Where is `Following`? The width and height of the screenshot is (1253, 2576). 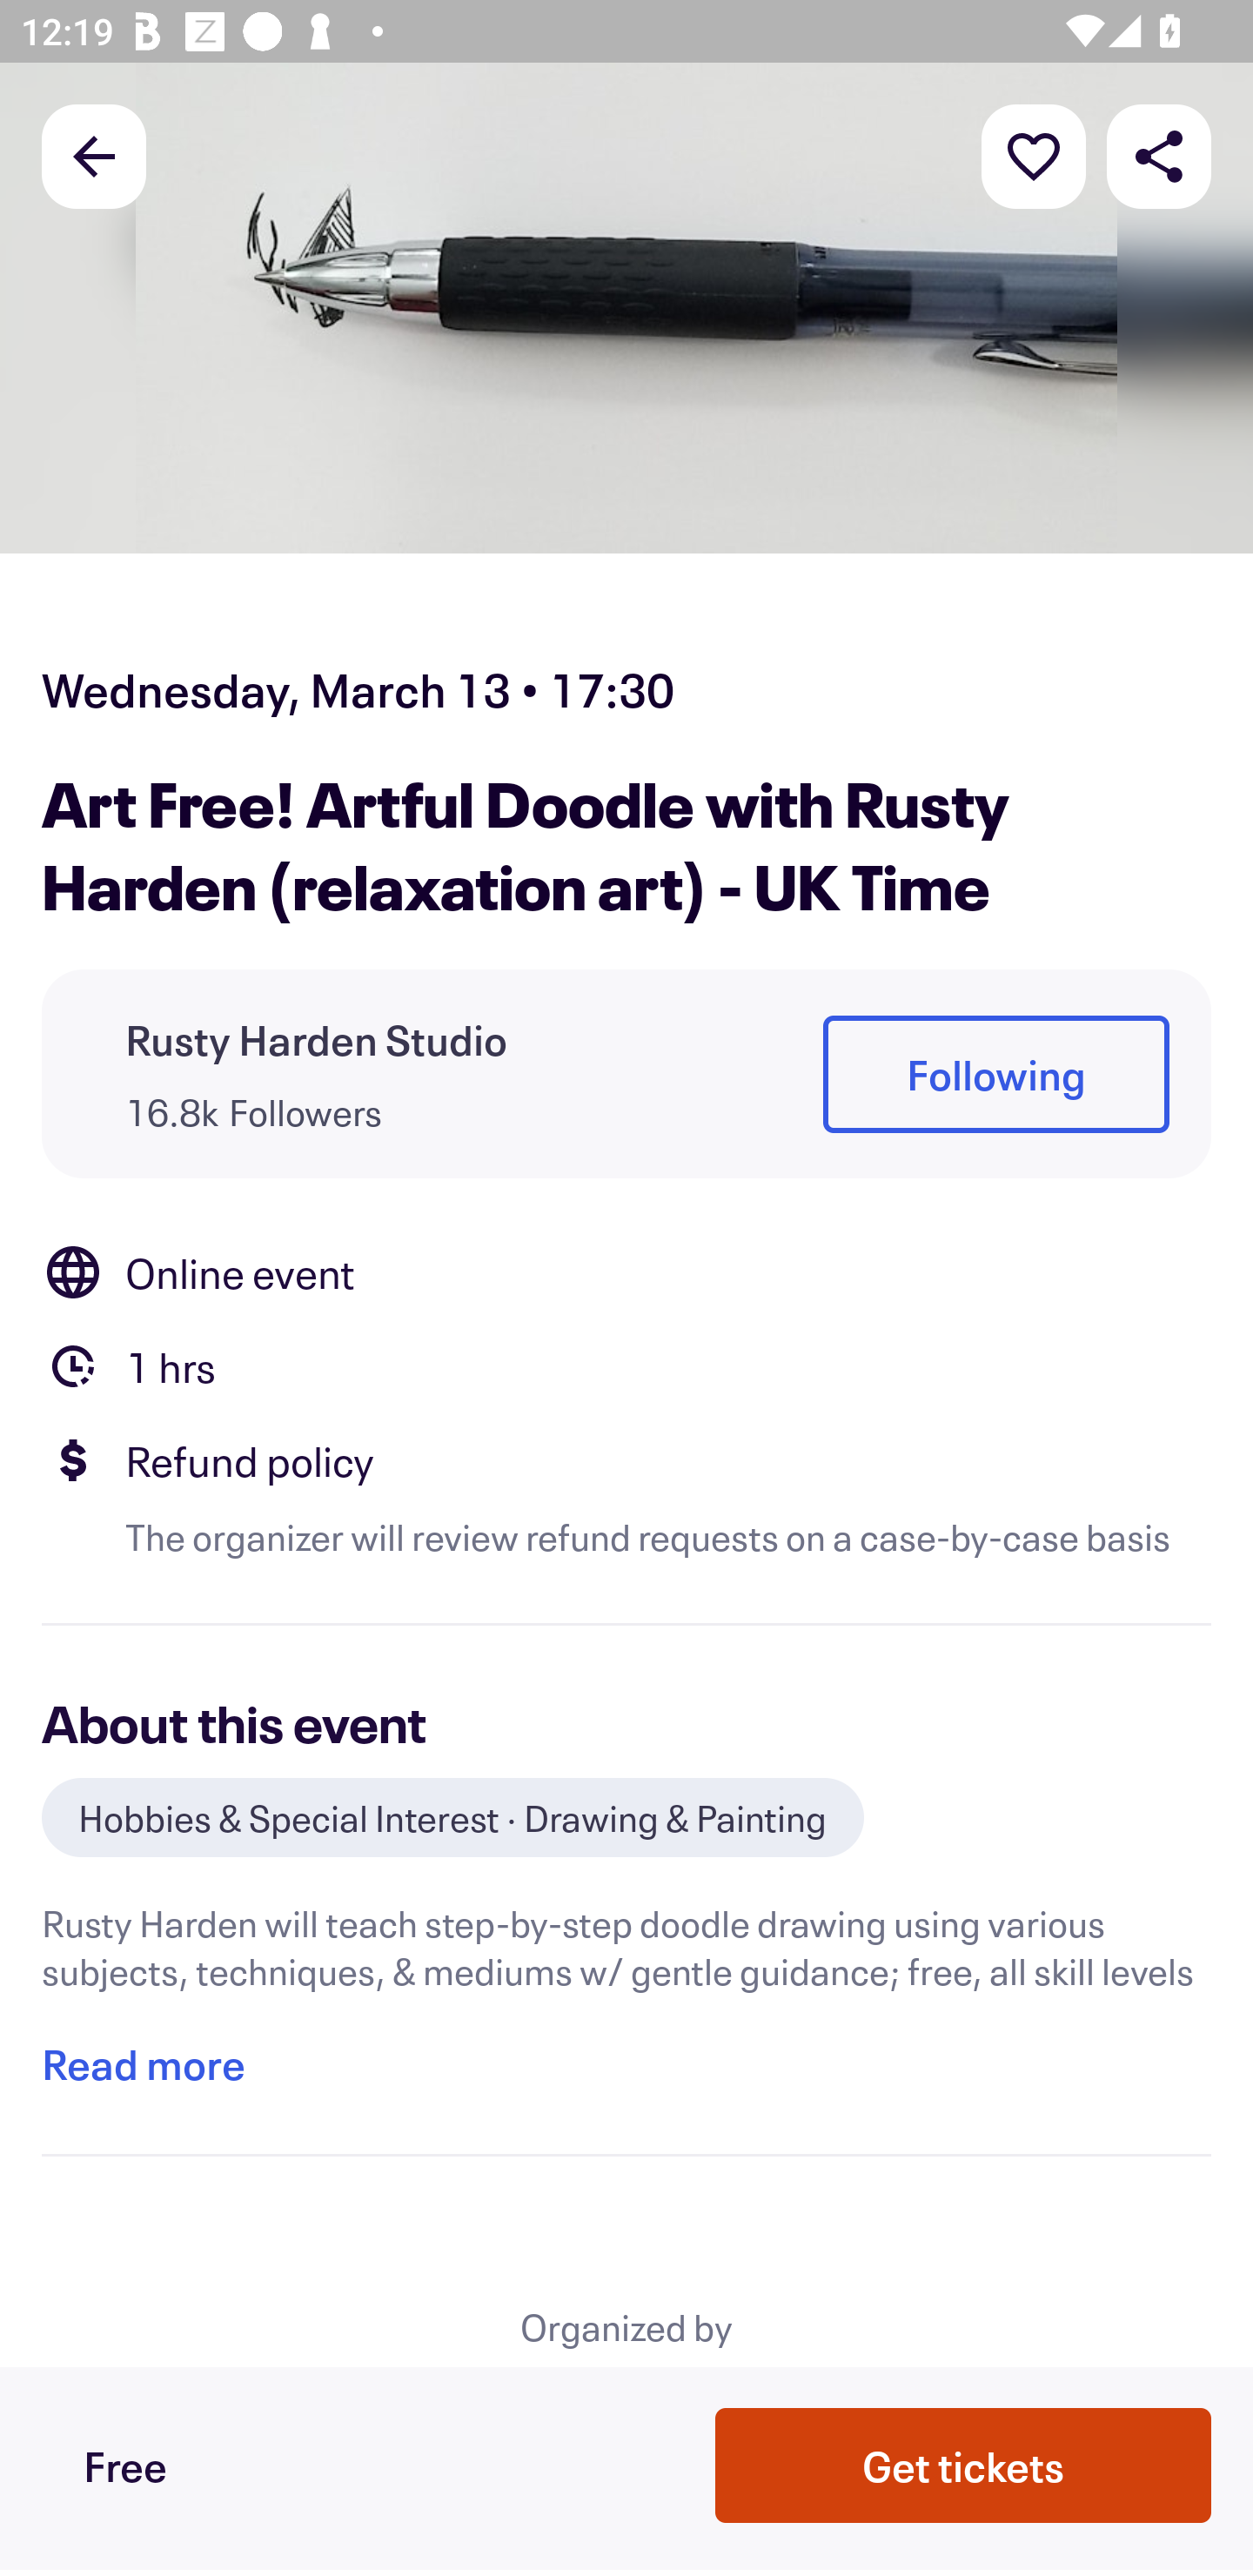
Following is located at coordinates (995, 1076).